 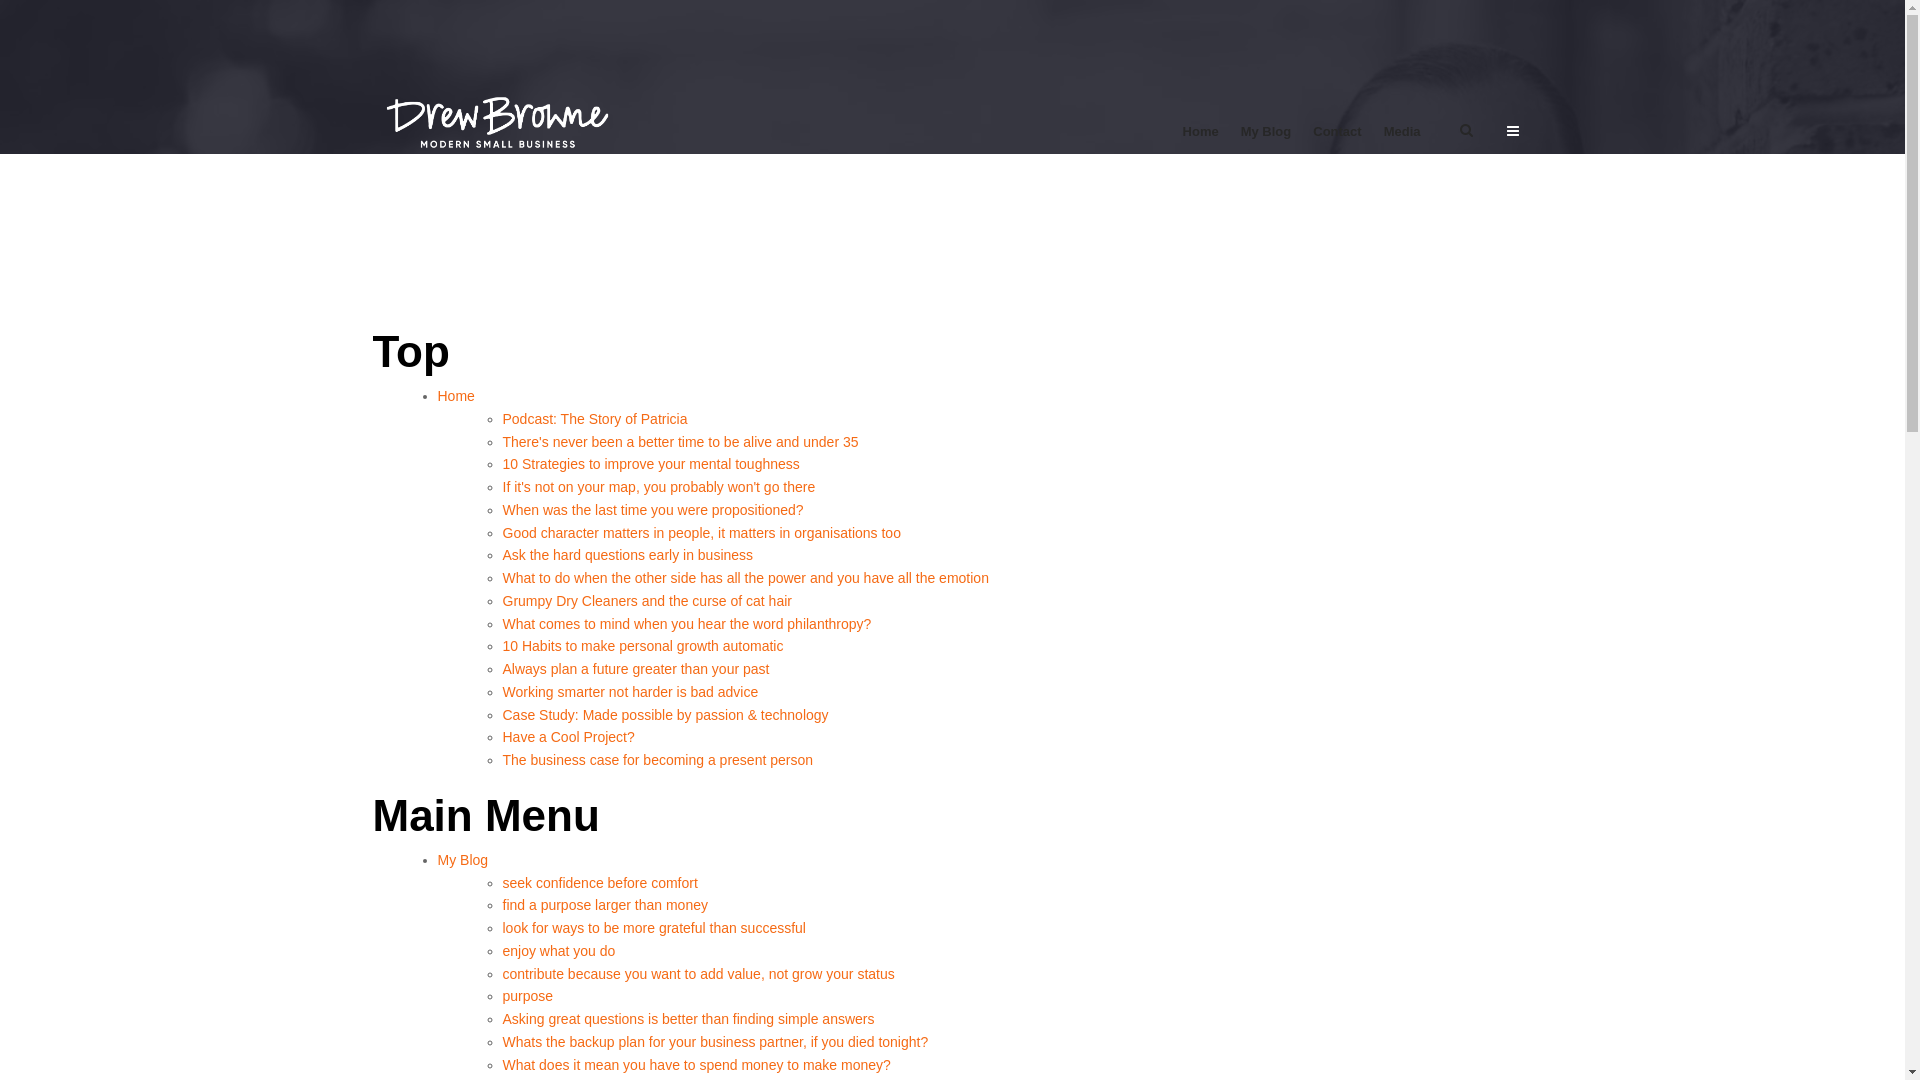 I want to click on Drew Browne, so click(x=502, y=107).